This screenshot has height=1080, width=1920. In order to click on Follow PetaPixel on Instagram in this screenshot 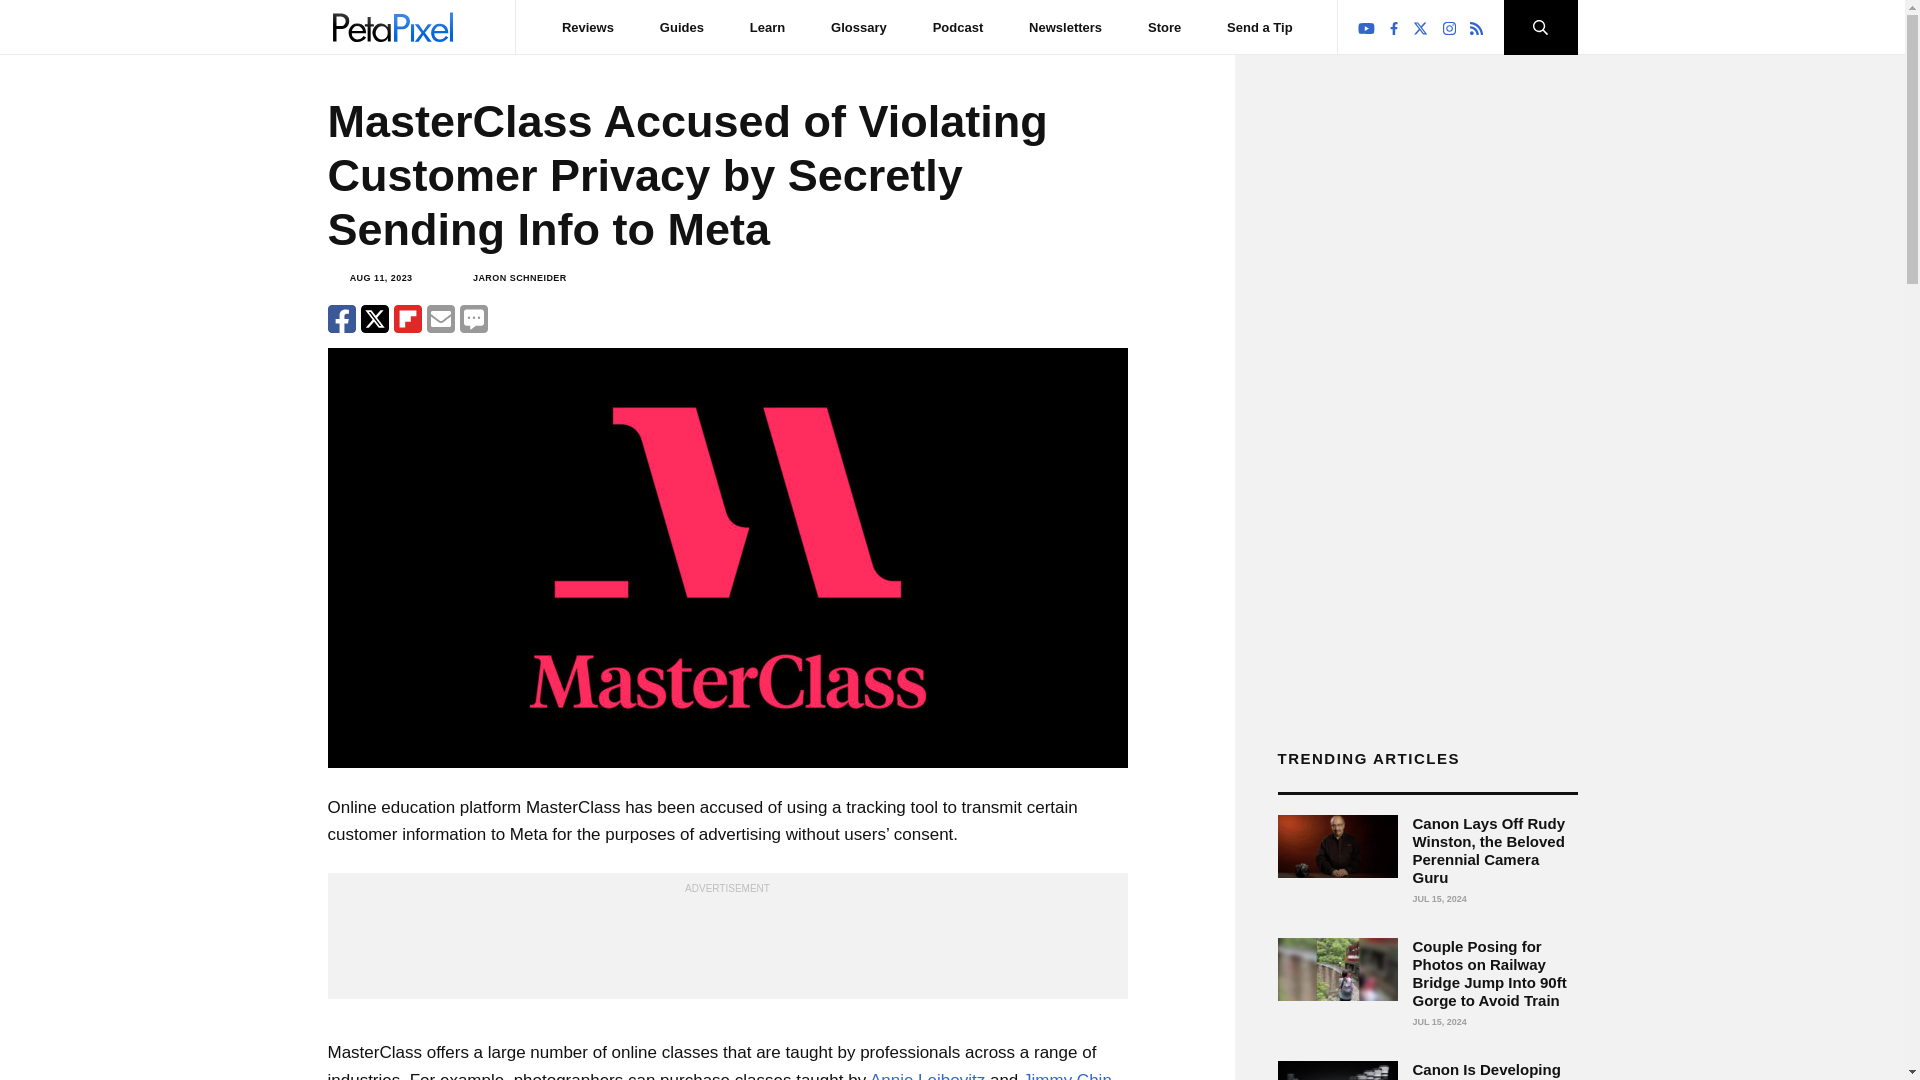, I will do `click(1449, 28)`.